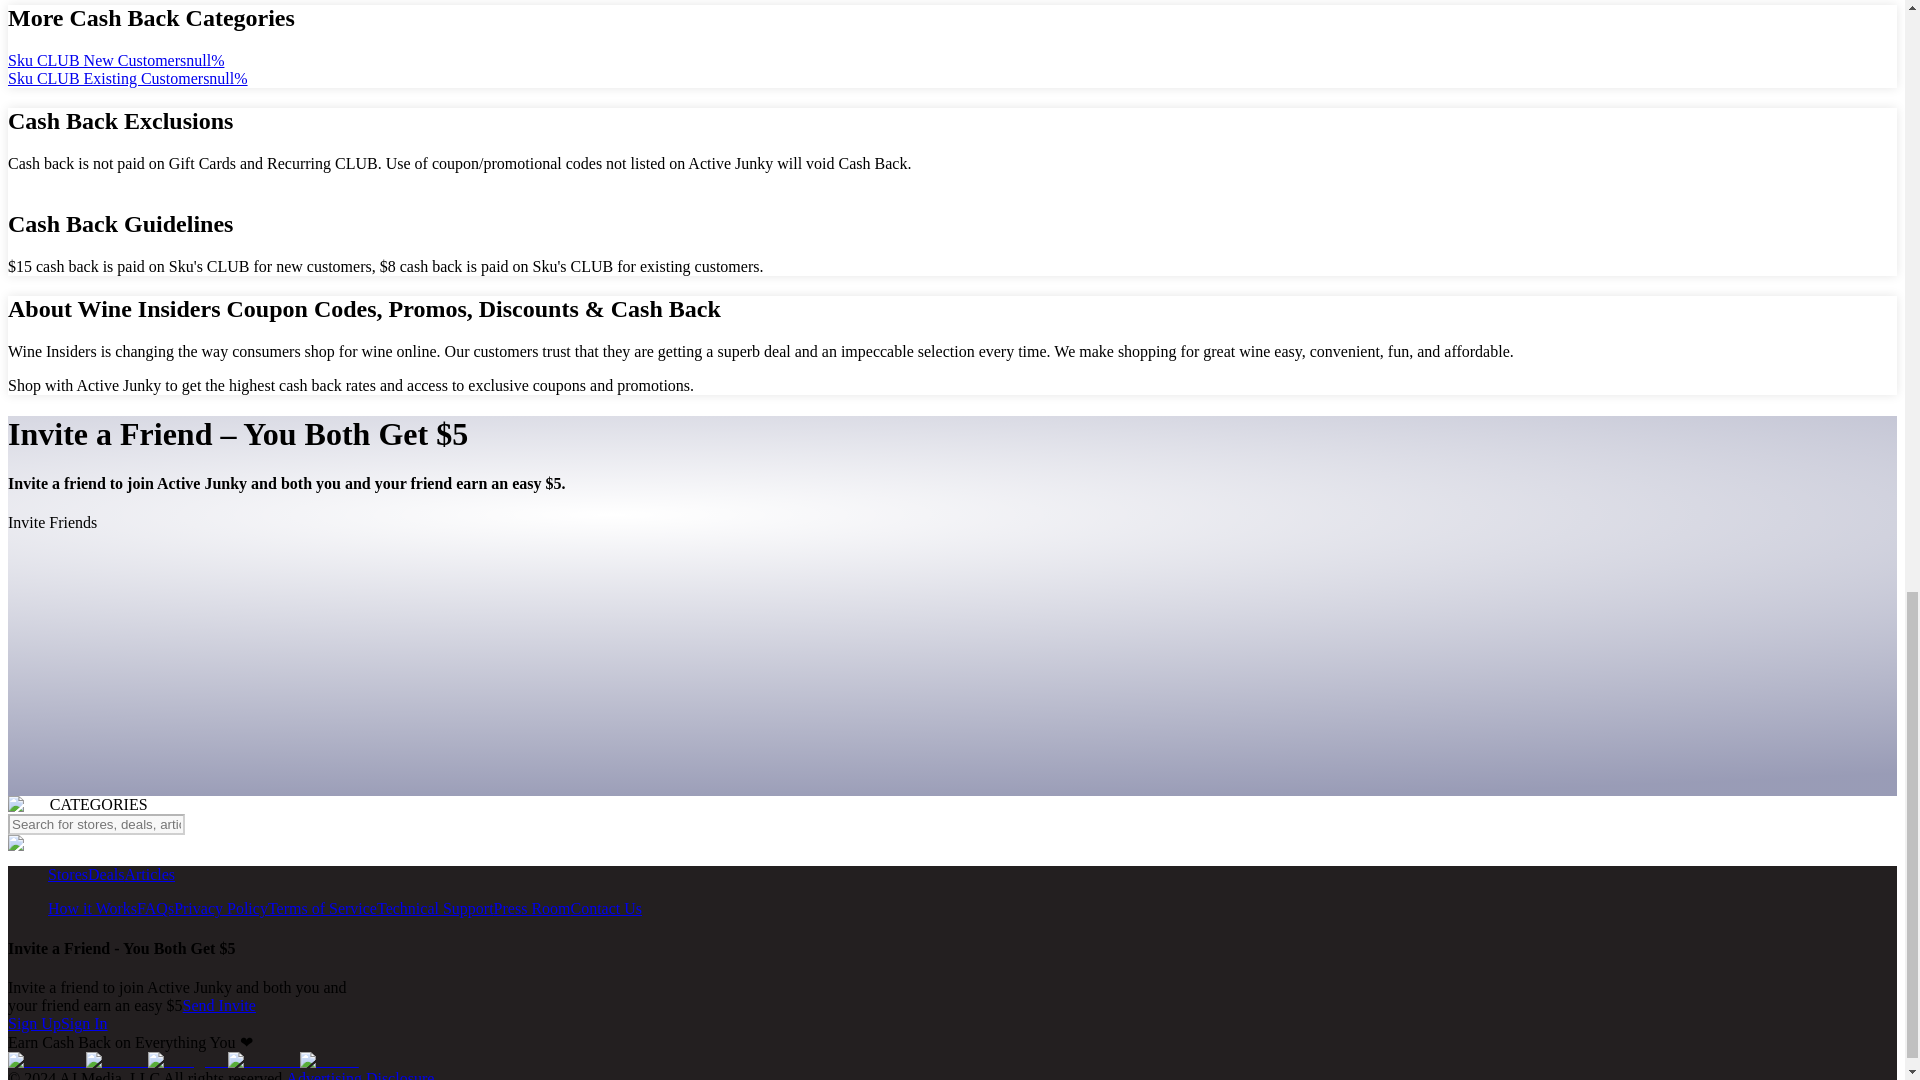 This screenshot has width=1920, height=1080. I want to click on Terms of Service, so click(322, 908).